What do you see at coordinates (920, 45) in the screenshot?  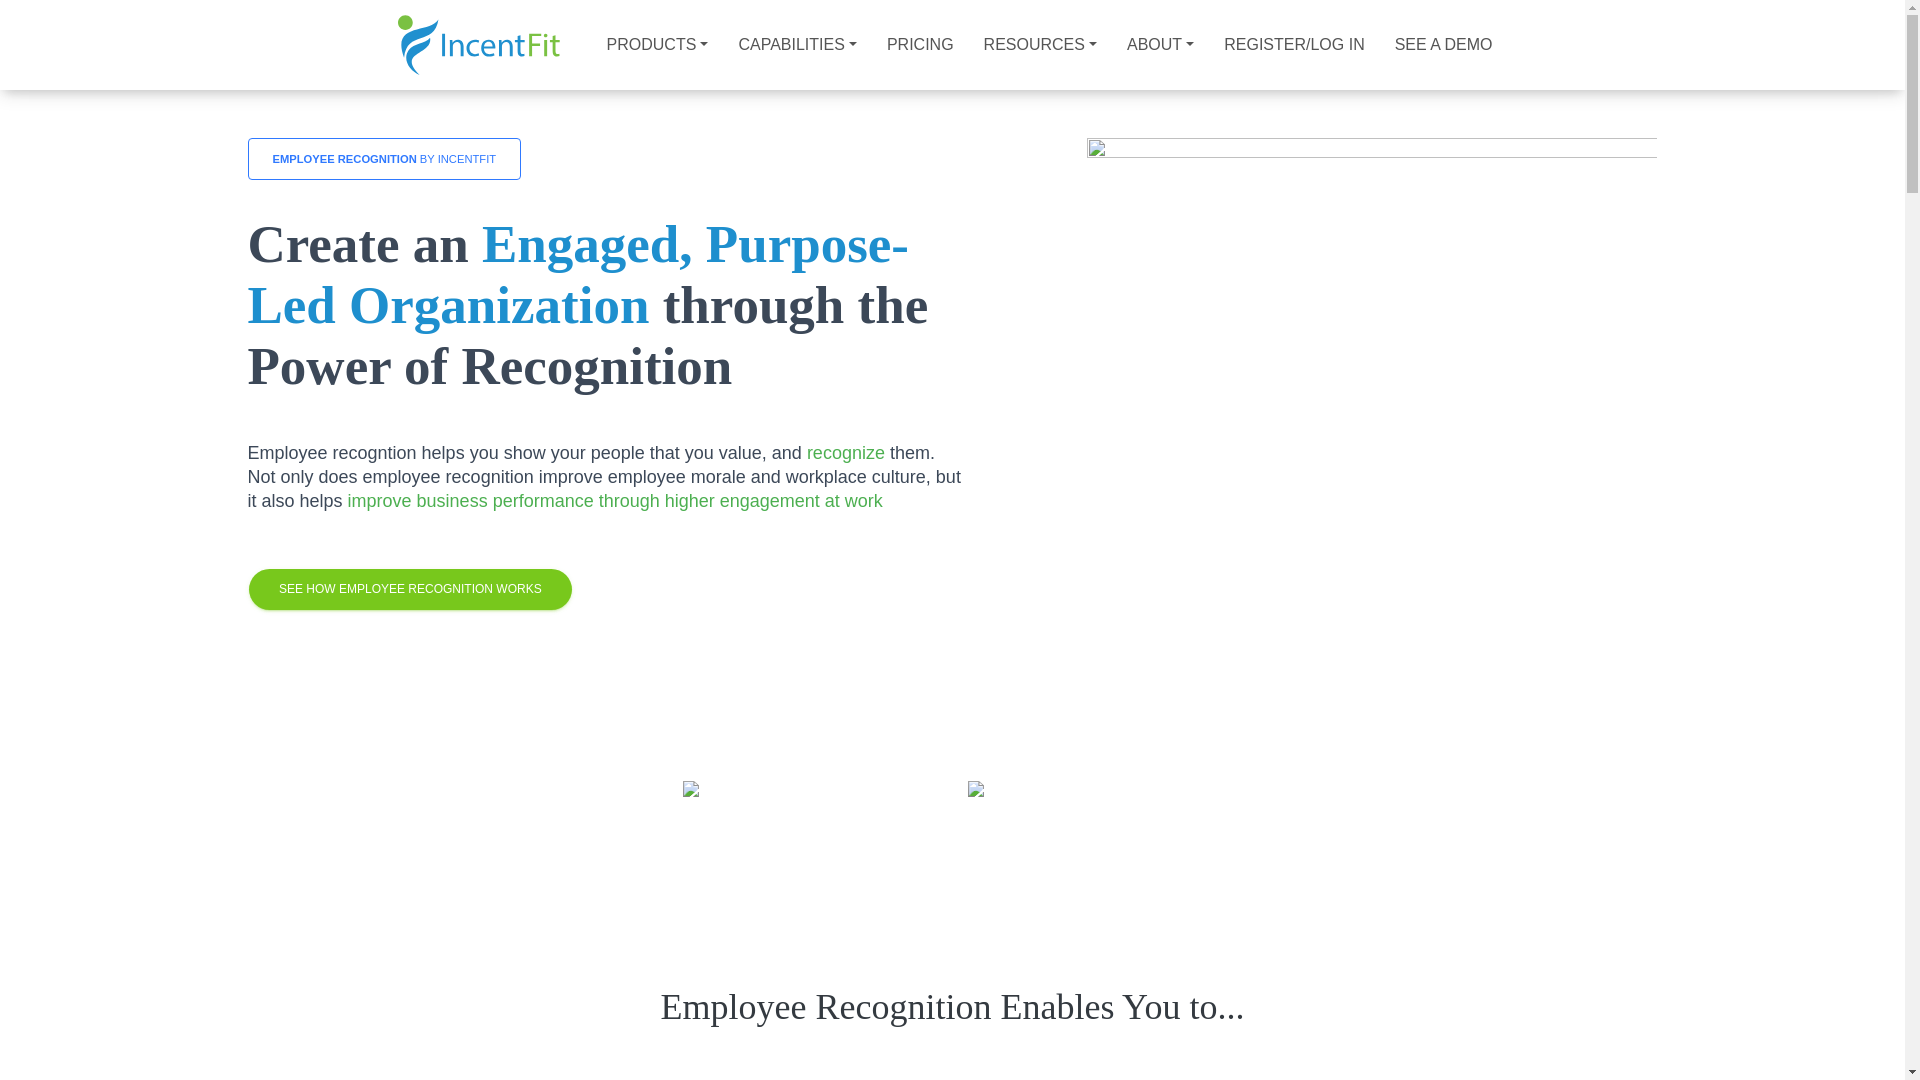 I see `PRICING` at bounding box center [920, 45].